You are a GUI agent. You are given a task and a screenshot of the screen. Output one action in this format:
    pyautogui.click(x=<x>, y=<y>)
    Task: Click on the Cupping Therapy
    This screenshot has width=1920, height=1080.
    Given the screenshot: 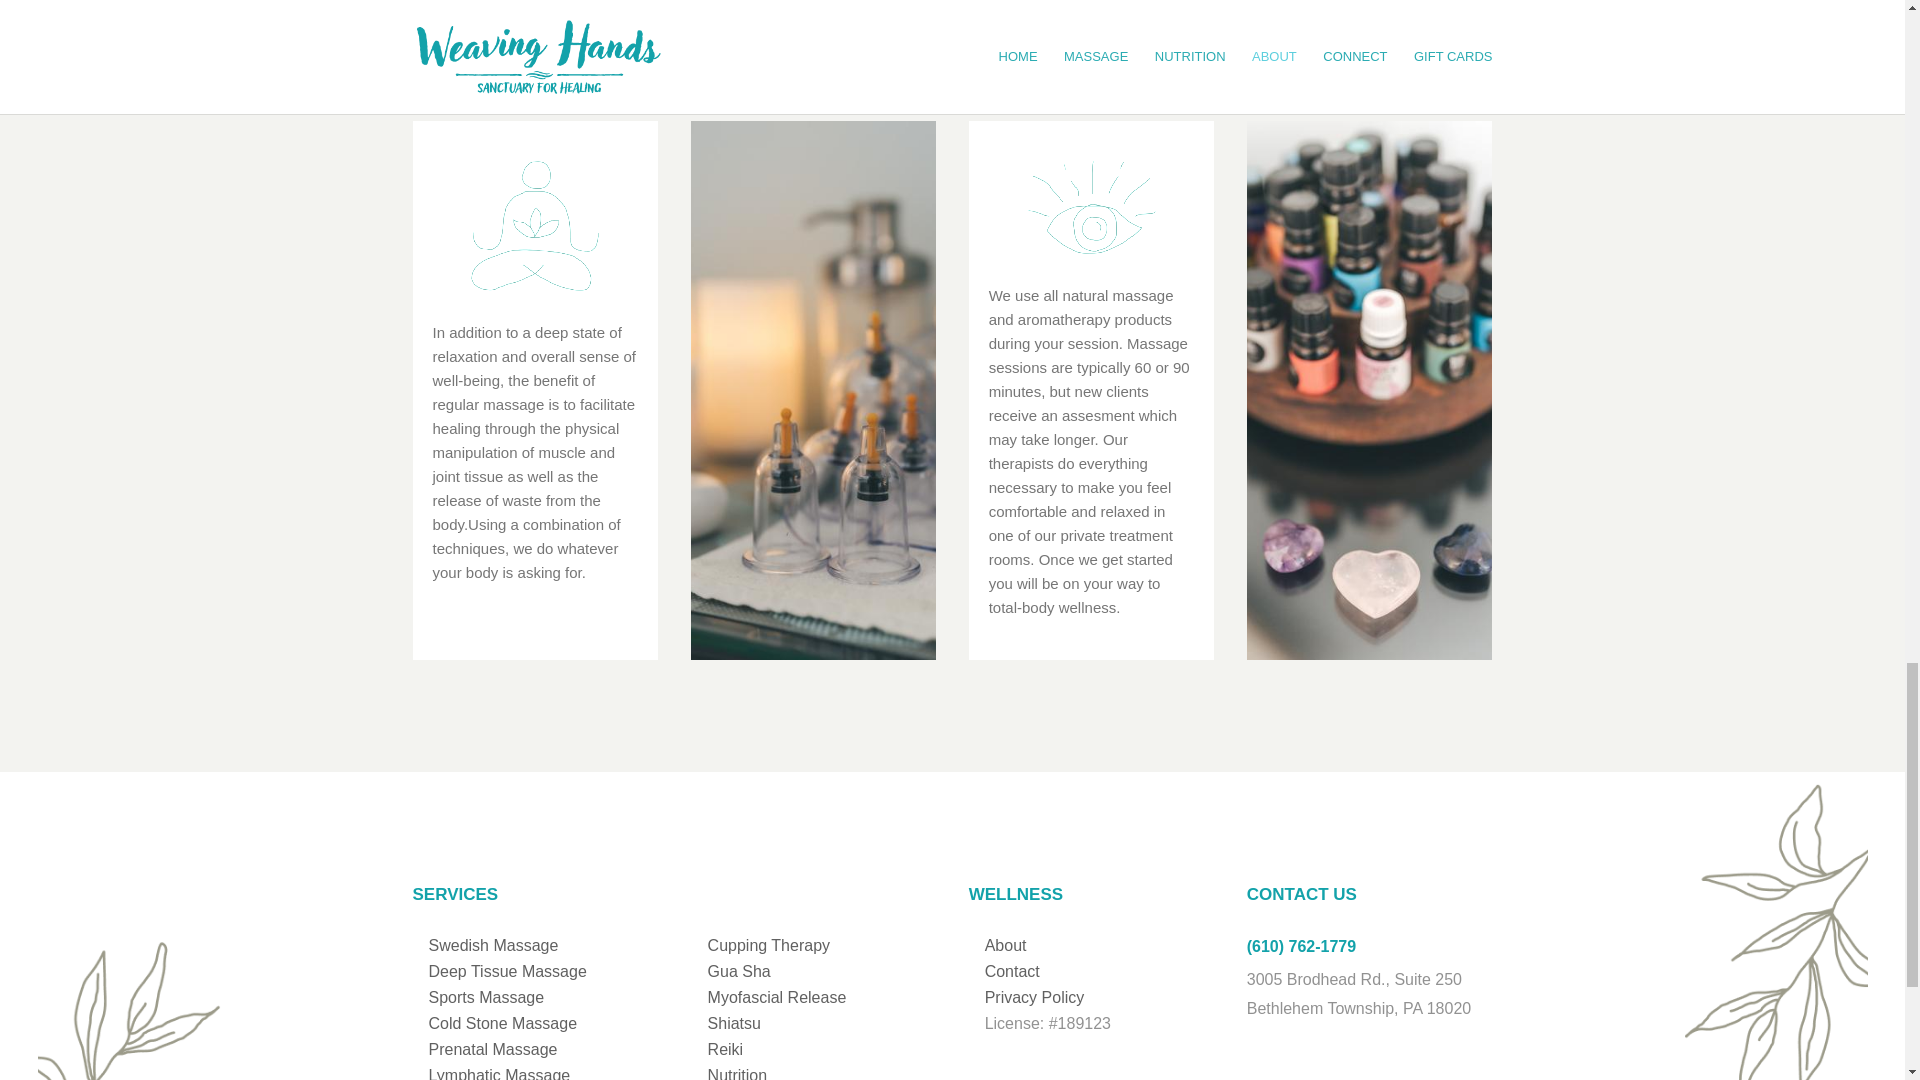 What is the action you would take?
    pyautogui.click(x=768, y=945)
    